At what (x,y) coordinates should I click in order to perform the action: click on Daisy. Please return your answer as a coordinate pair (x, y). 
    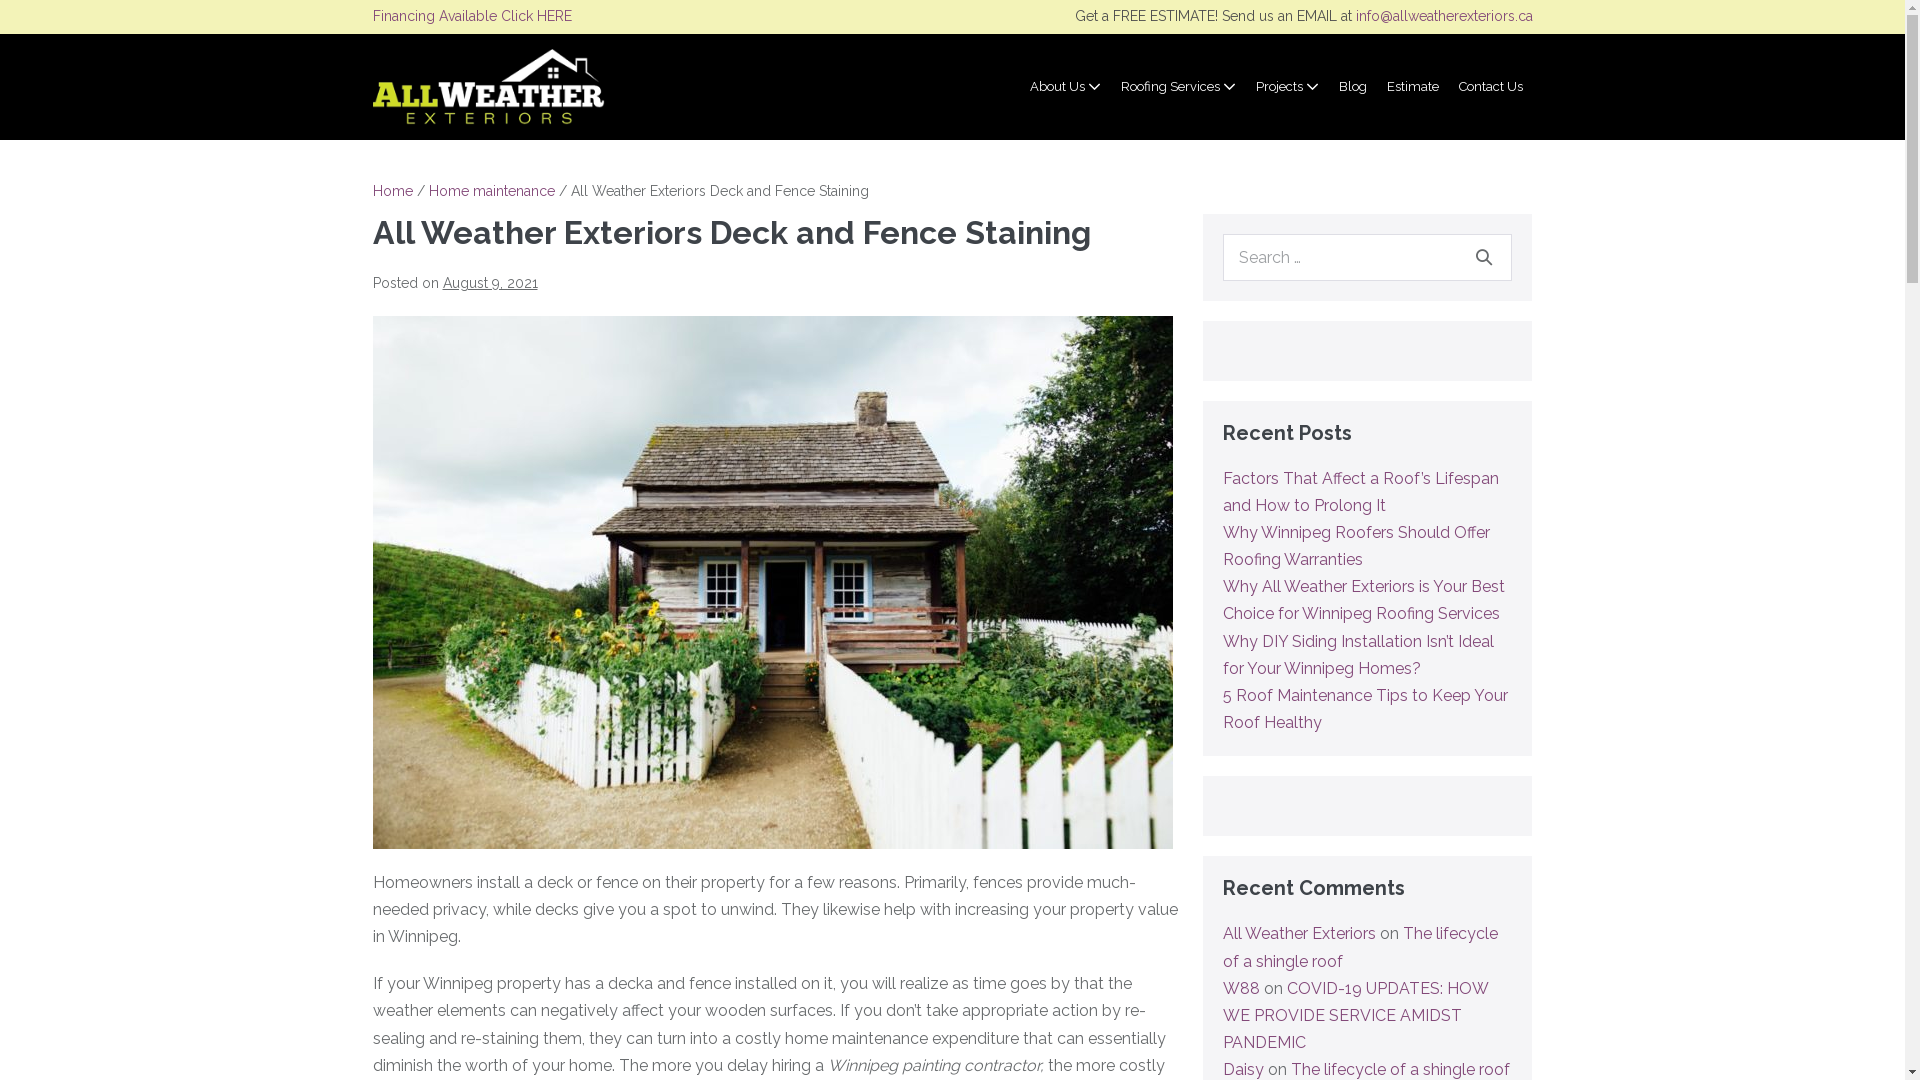
    Looking at the image, I should click on (1244, 1070).